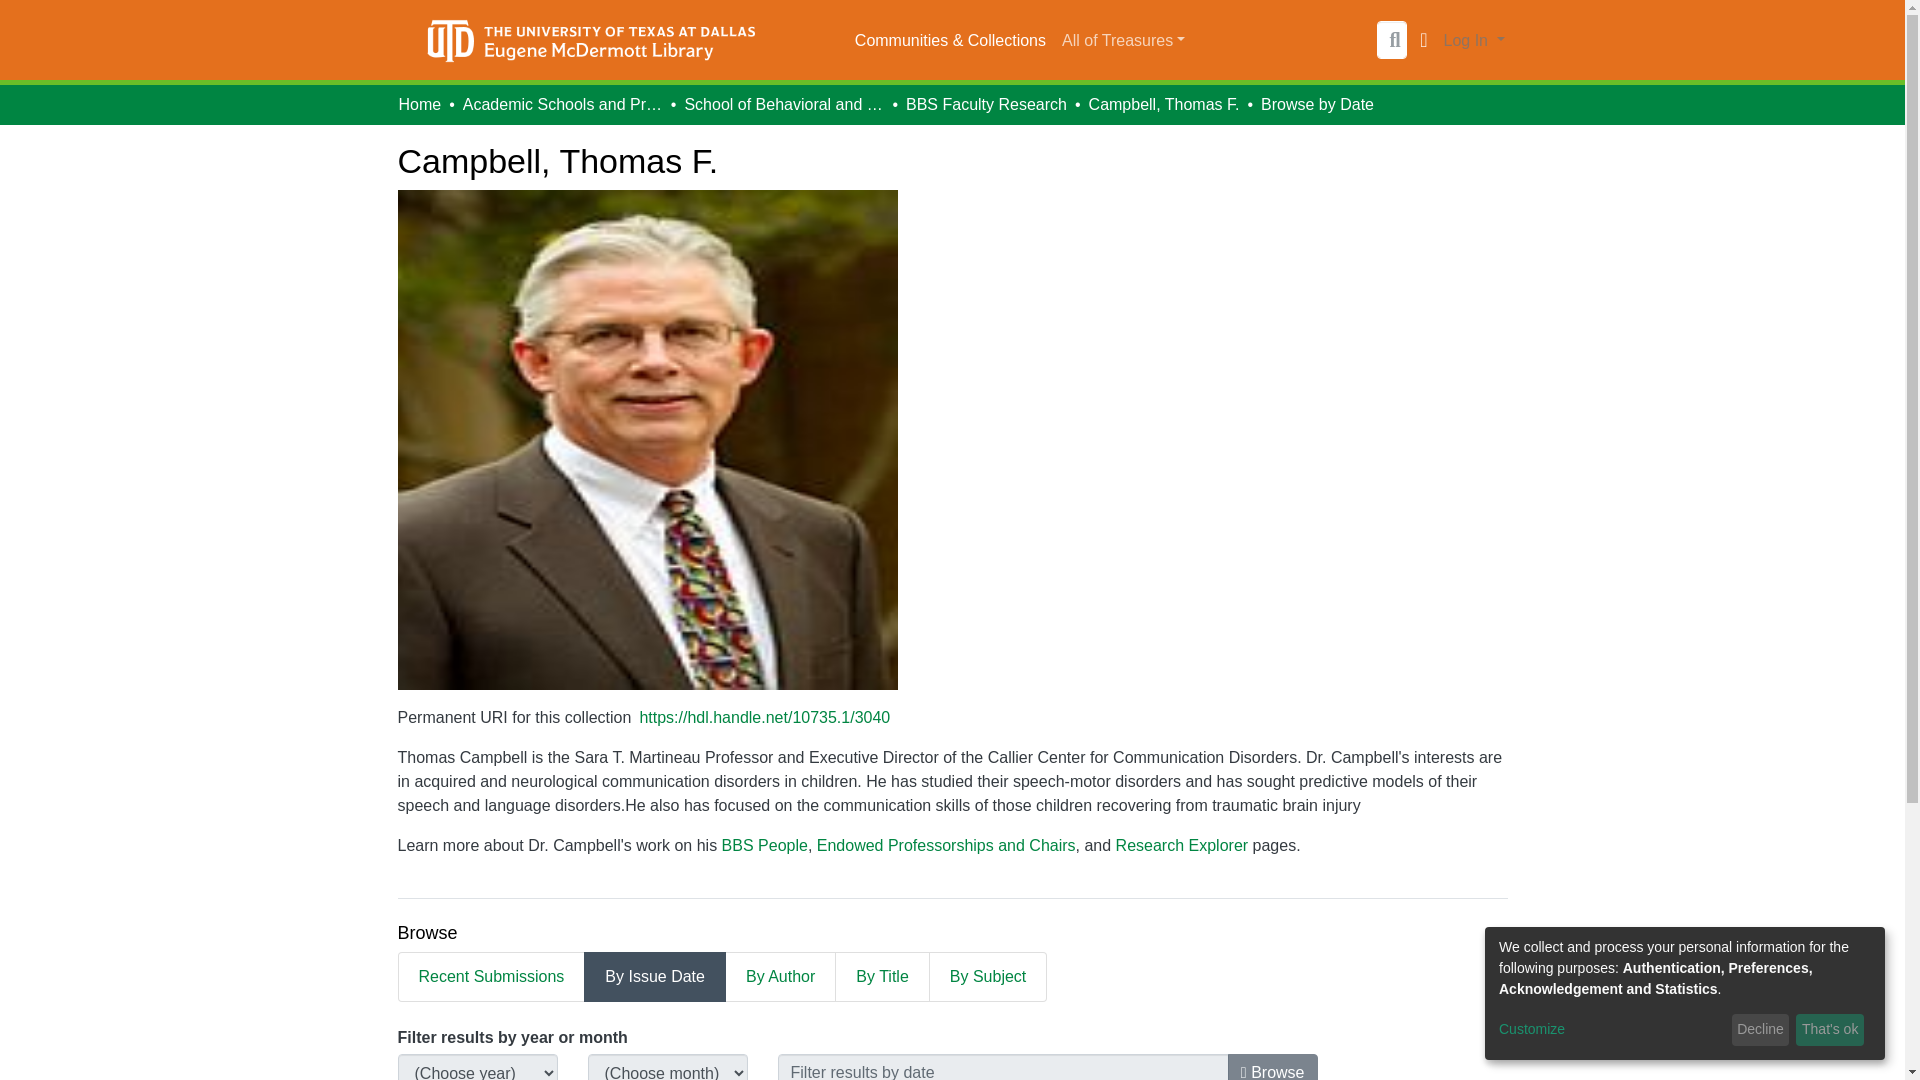  Describe the element at coordinates (1830, 1030) in the screenshot. I see `That's ok` at that location.